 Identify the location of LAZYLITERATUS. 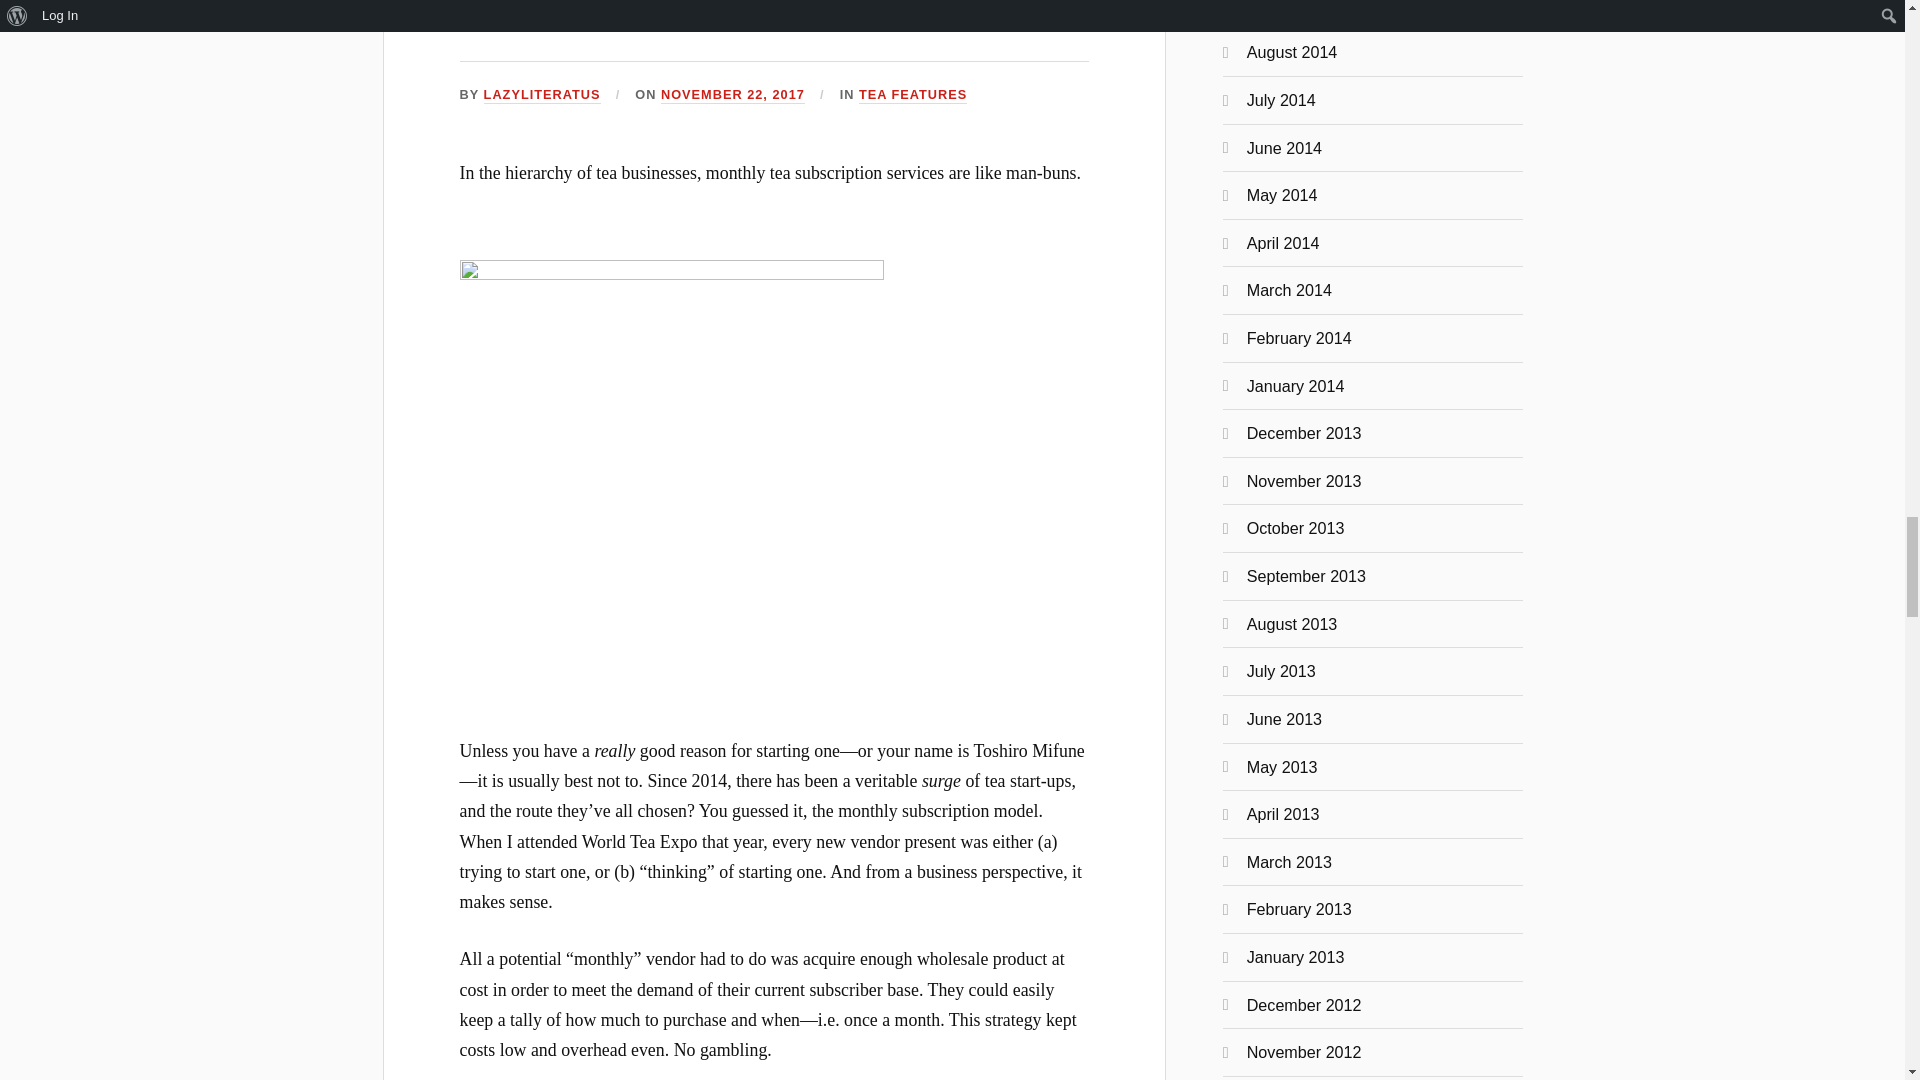
(542, 95).